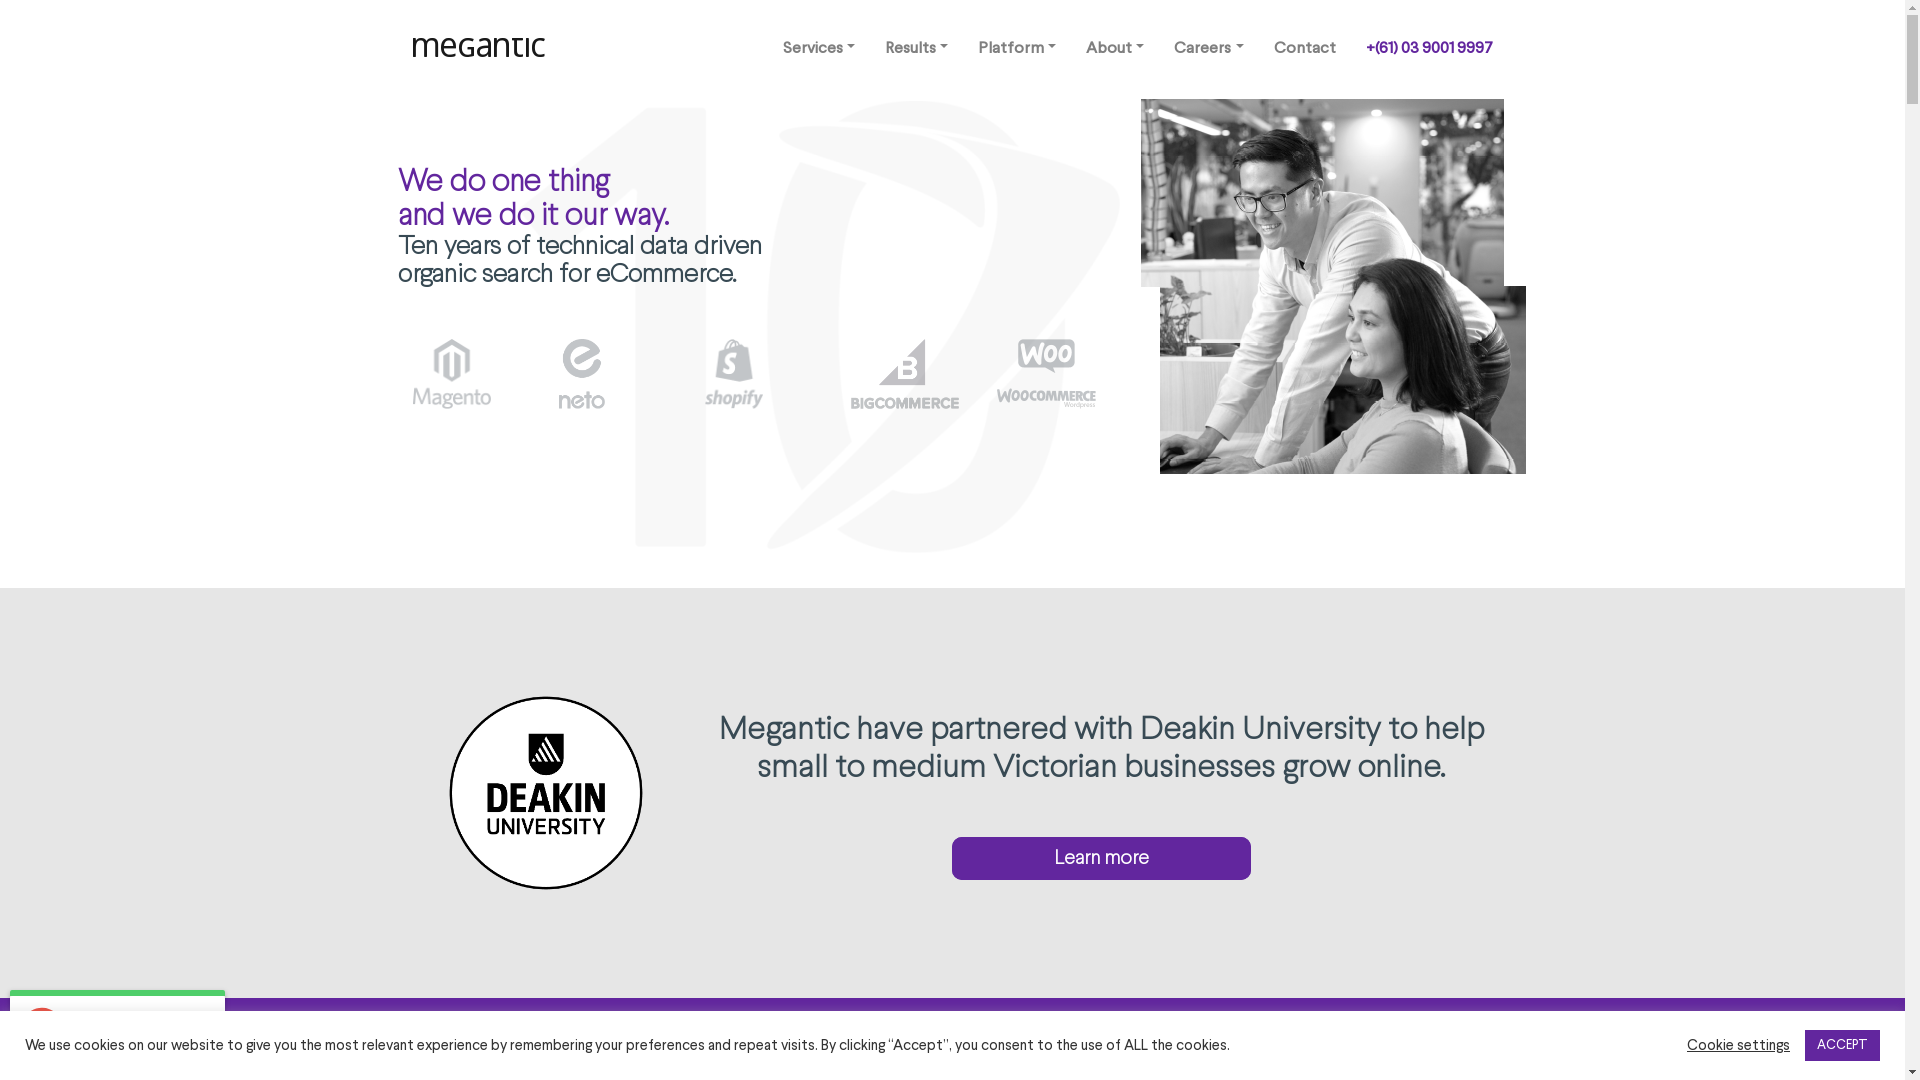 The image size is (1920, 1080). Describe the element at coordinates (916, 50) in the screenshot. I see `Results` at that location.